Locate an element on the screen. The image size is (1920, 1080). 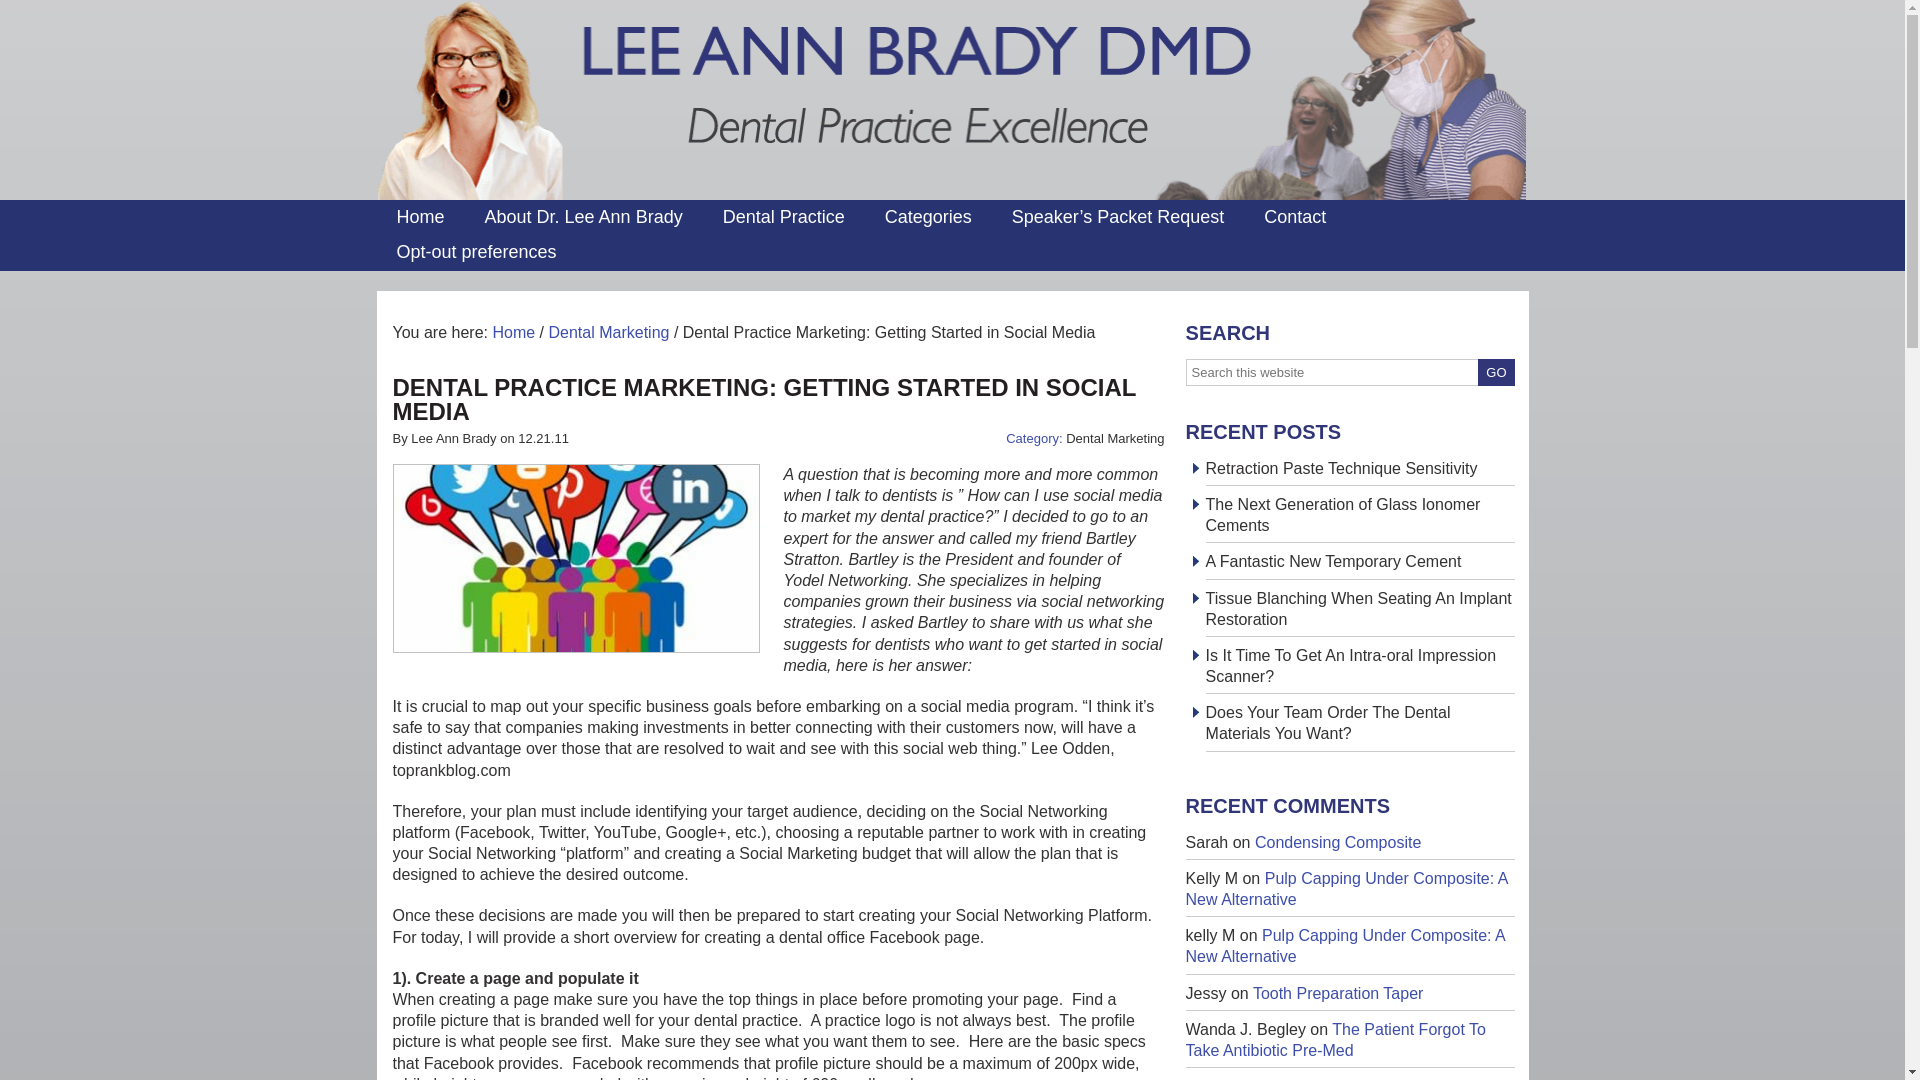
GO is located at coordinates (1496, 372).